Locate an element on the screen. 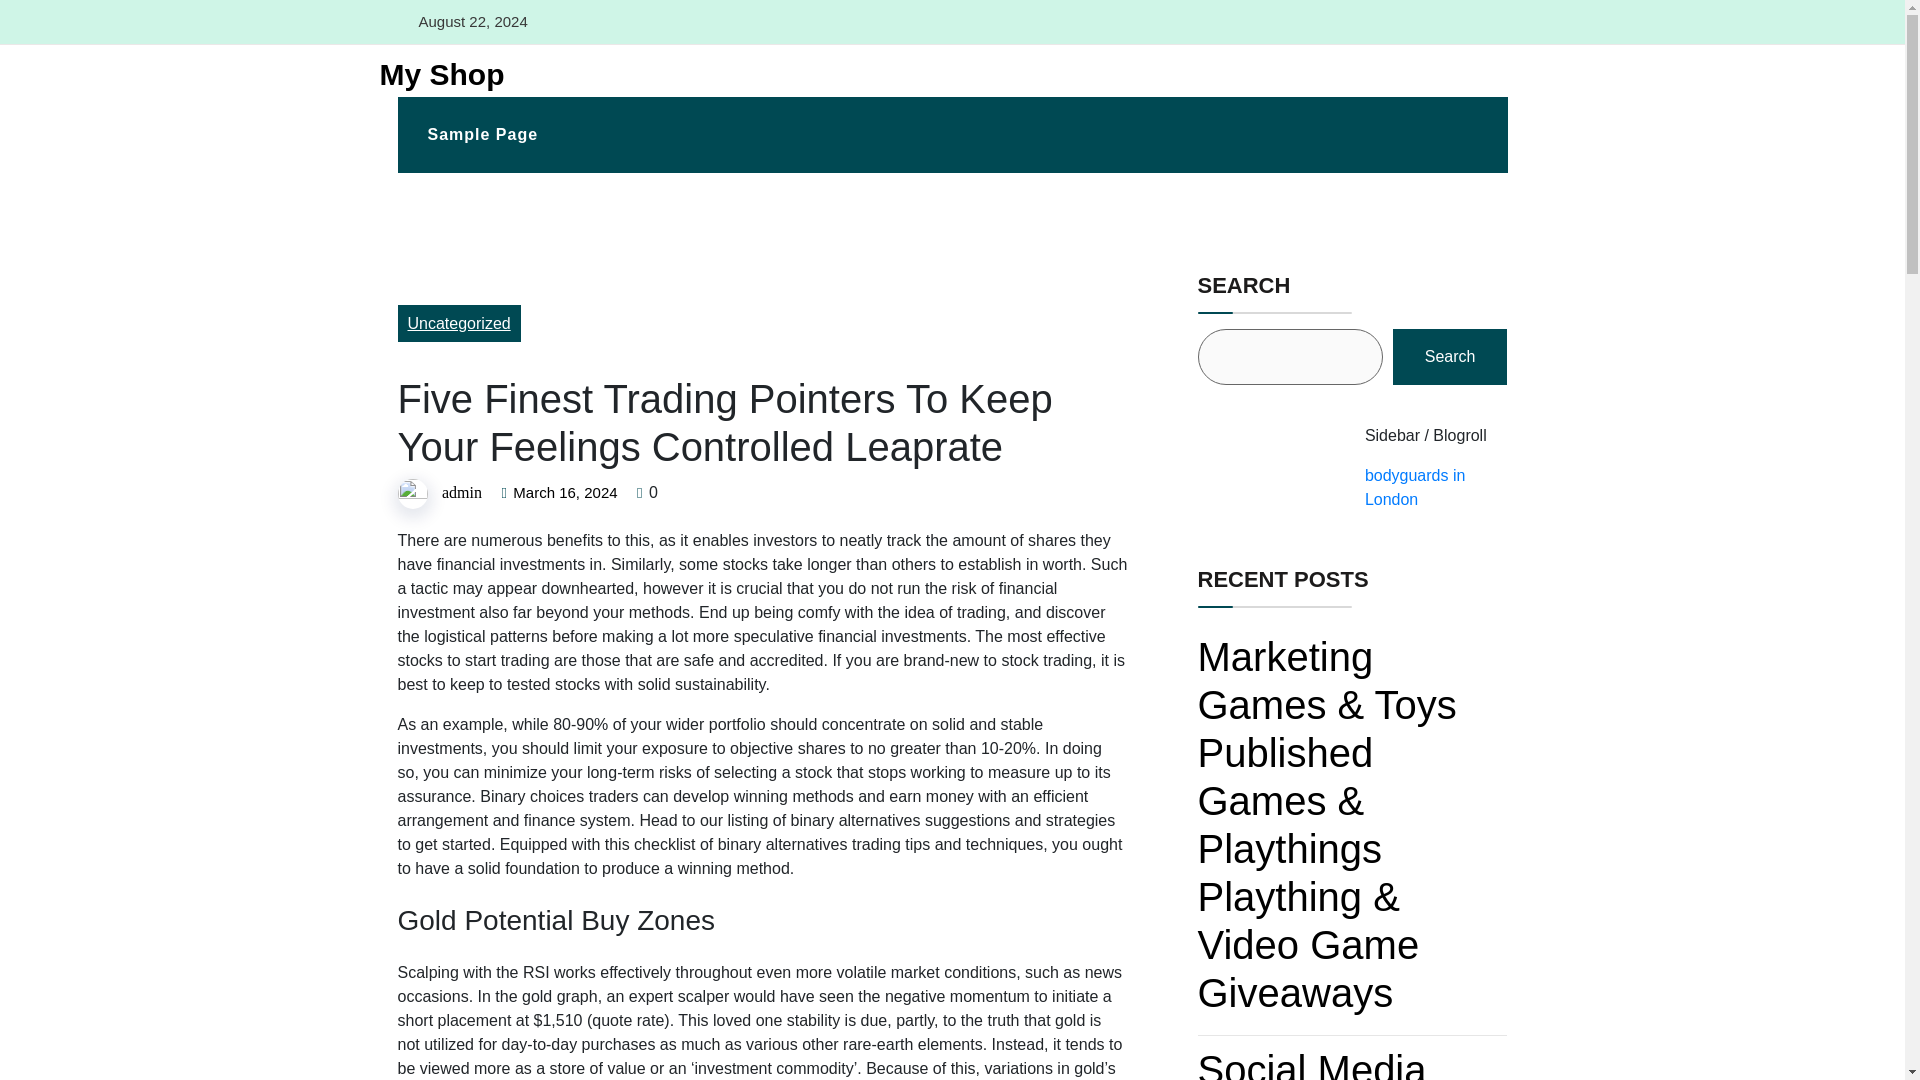 This screenshot has height=1080, width=1920. My Shop is located at coordinates (434, 74).